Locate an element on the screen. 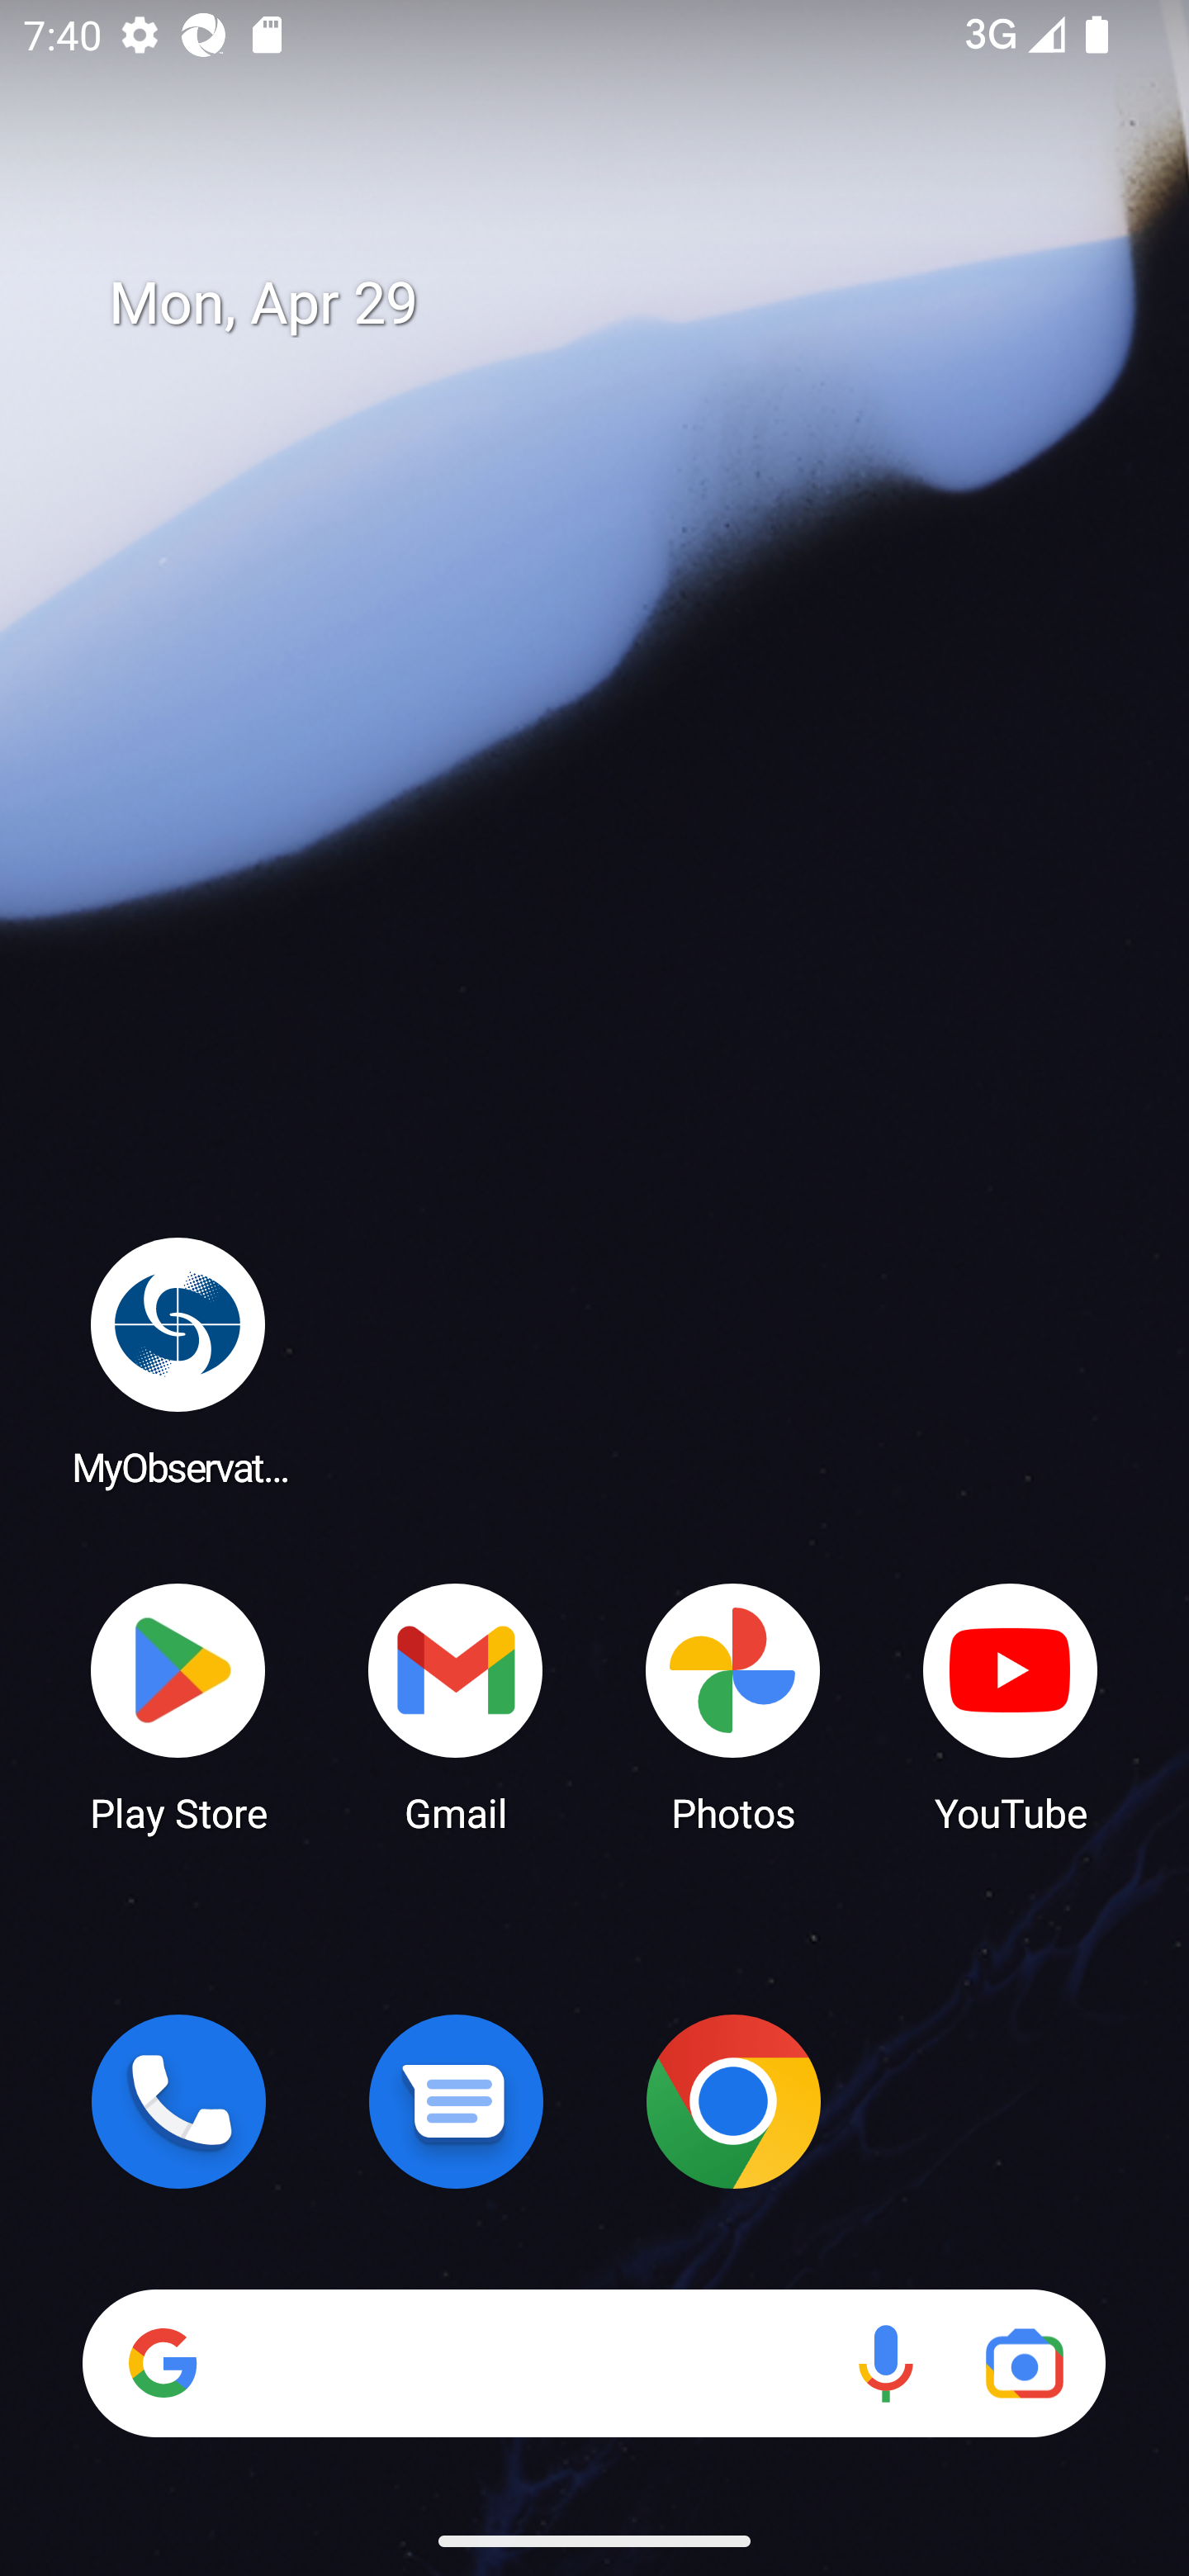 The width and height of the screenshot is (1189, 2576). Voice search is located at coordinates (885, 2363).